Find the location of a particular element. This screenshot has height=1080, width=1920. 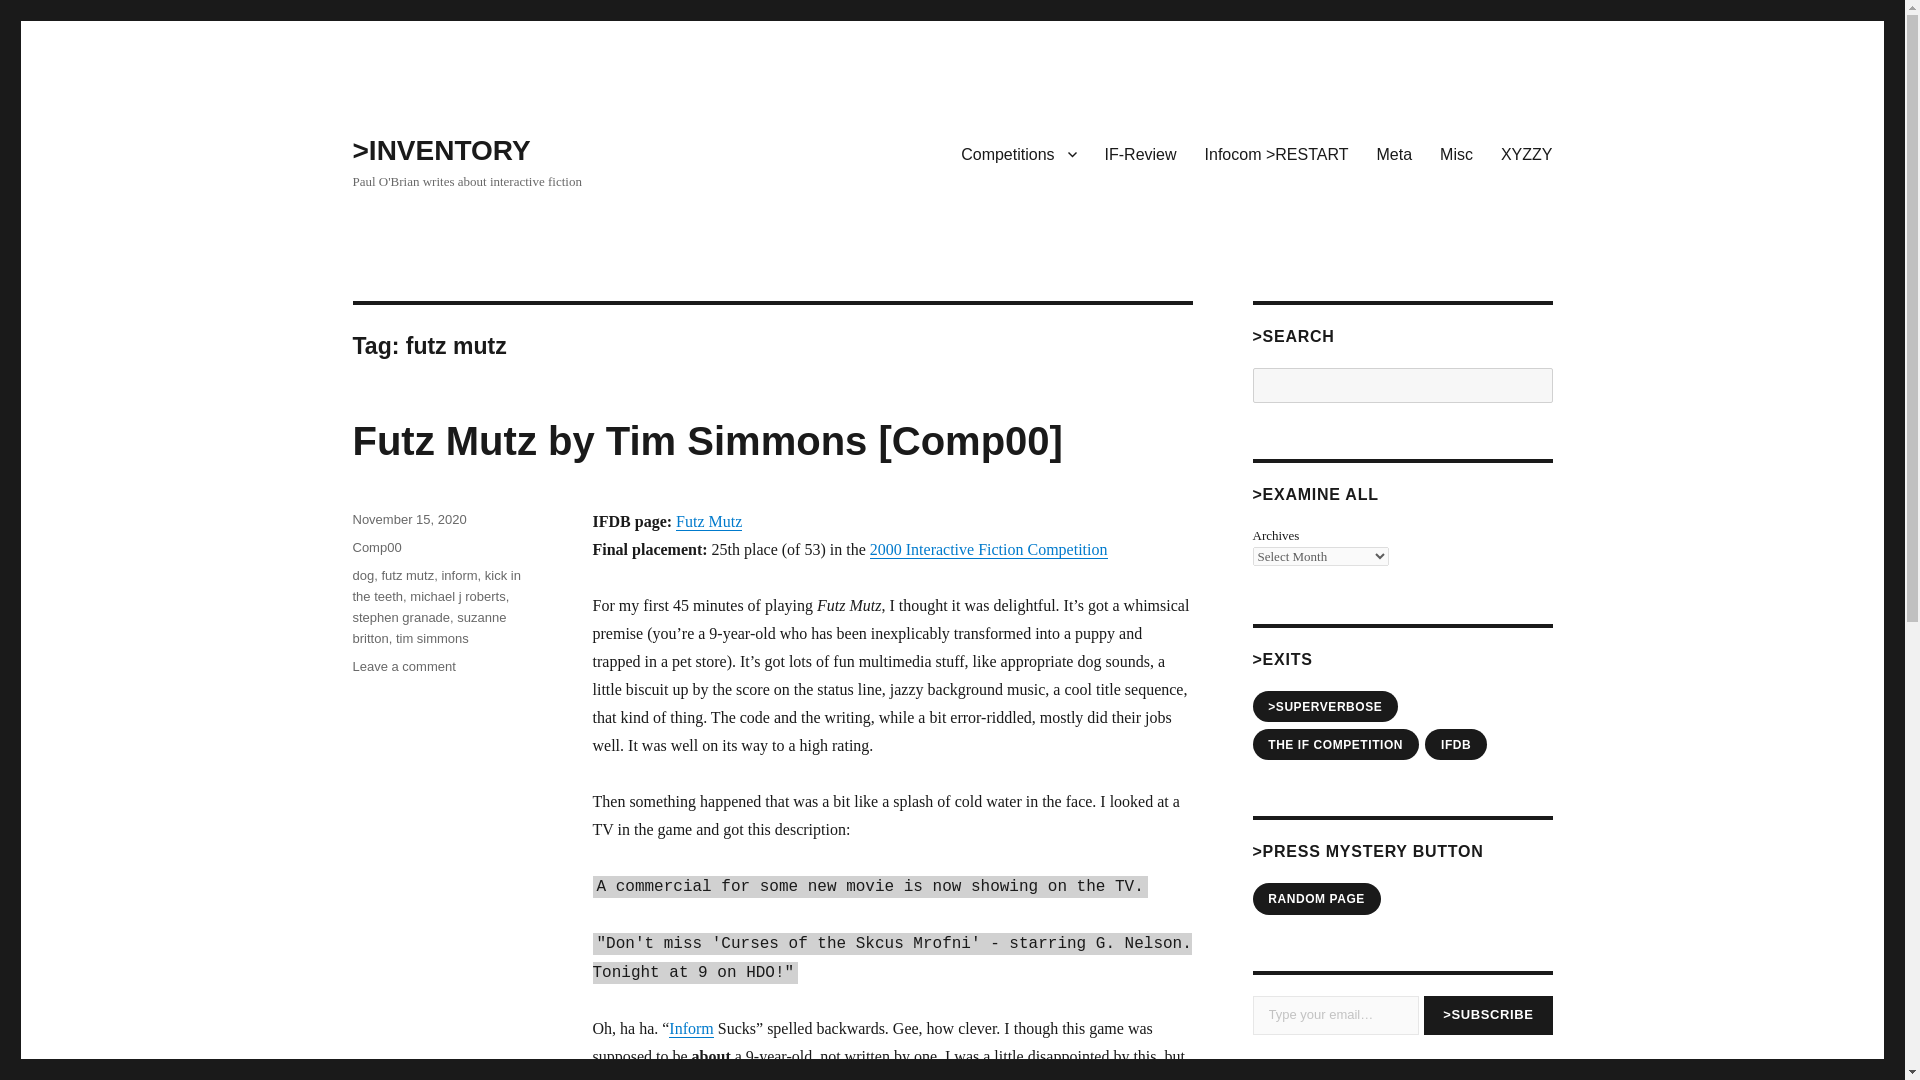

Meta is located at coordinates (1394, 153).